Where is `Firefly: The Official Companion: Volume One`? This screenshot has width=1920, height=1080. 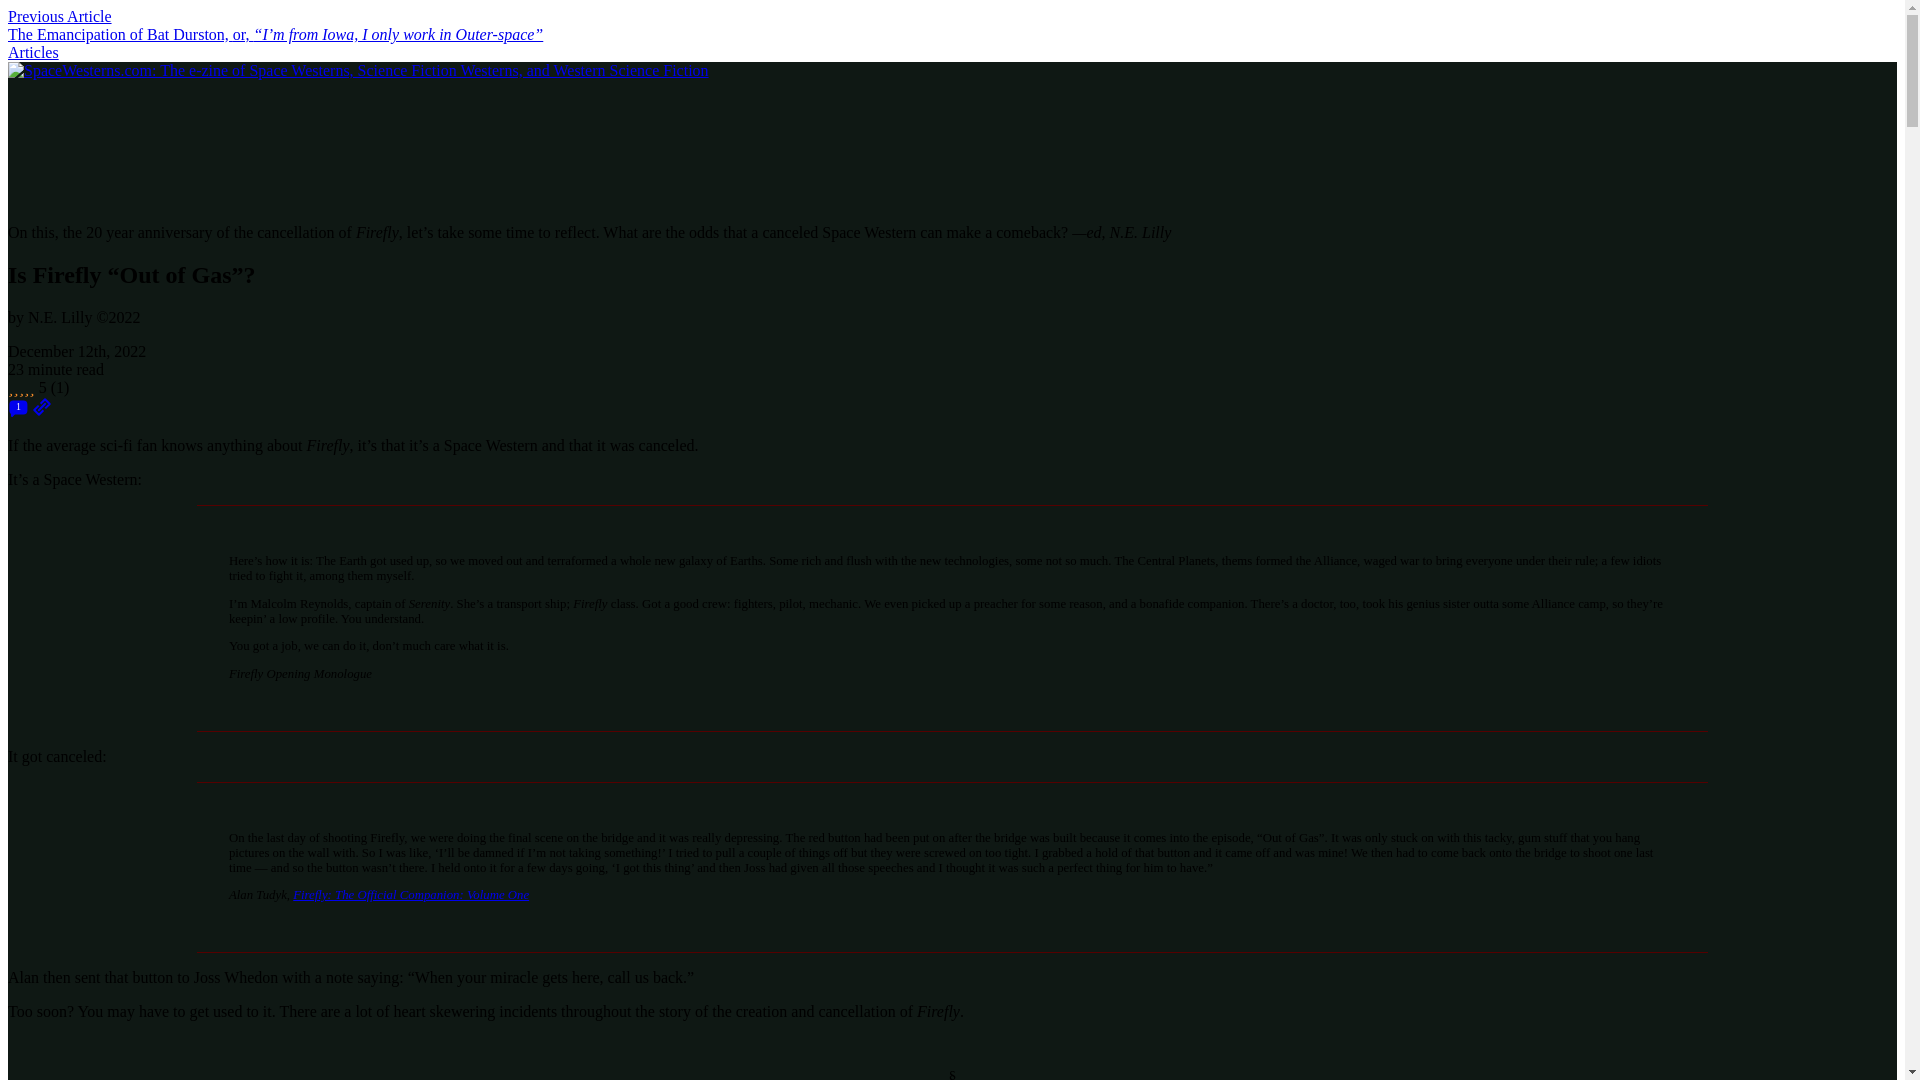
Firefly: The Official Companion: Volume One is located at coordinates (411, 894).